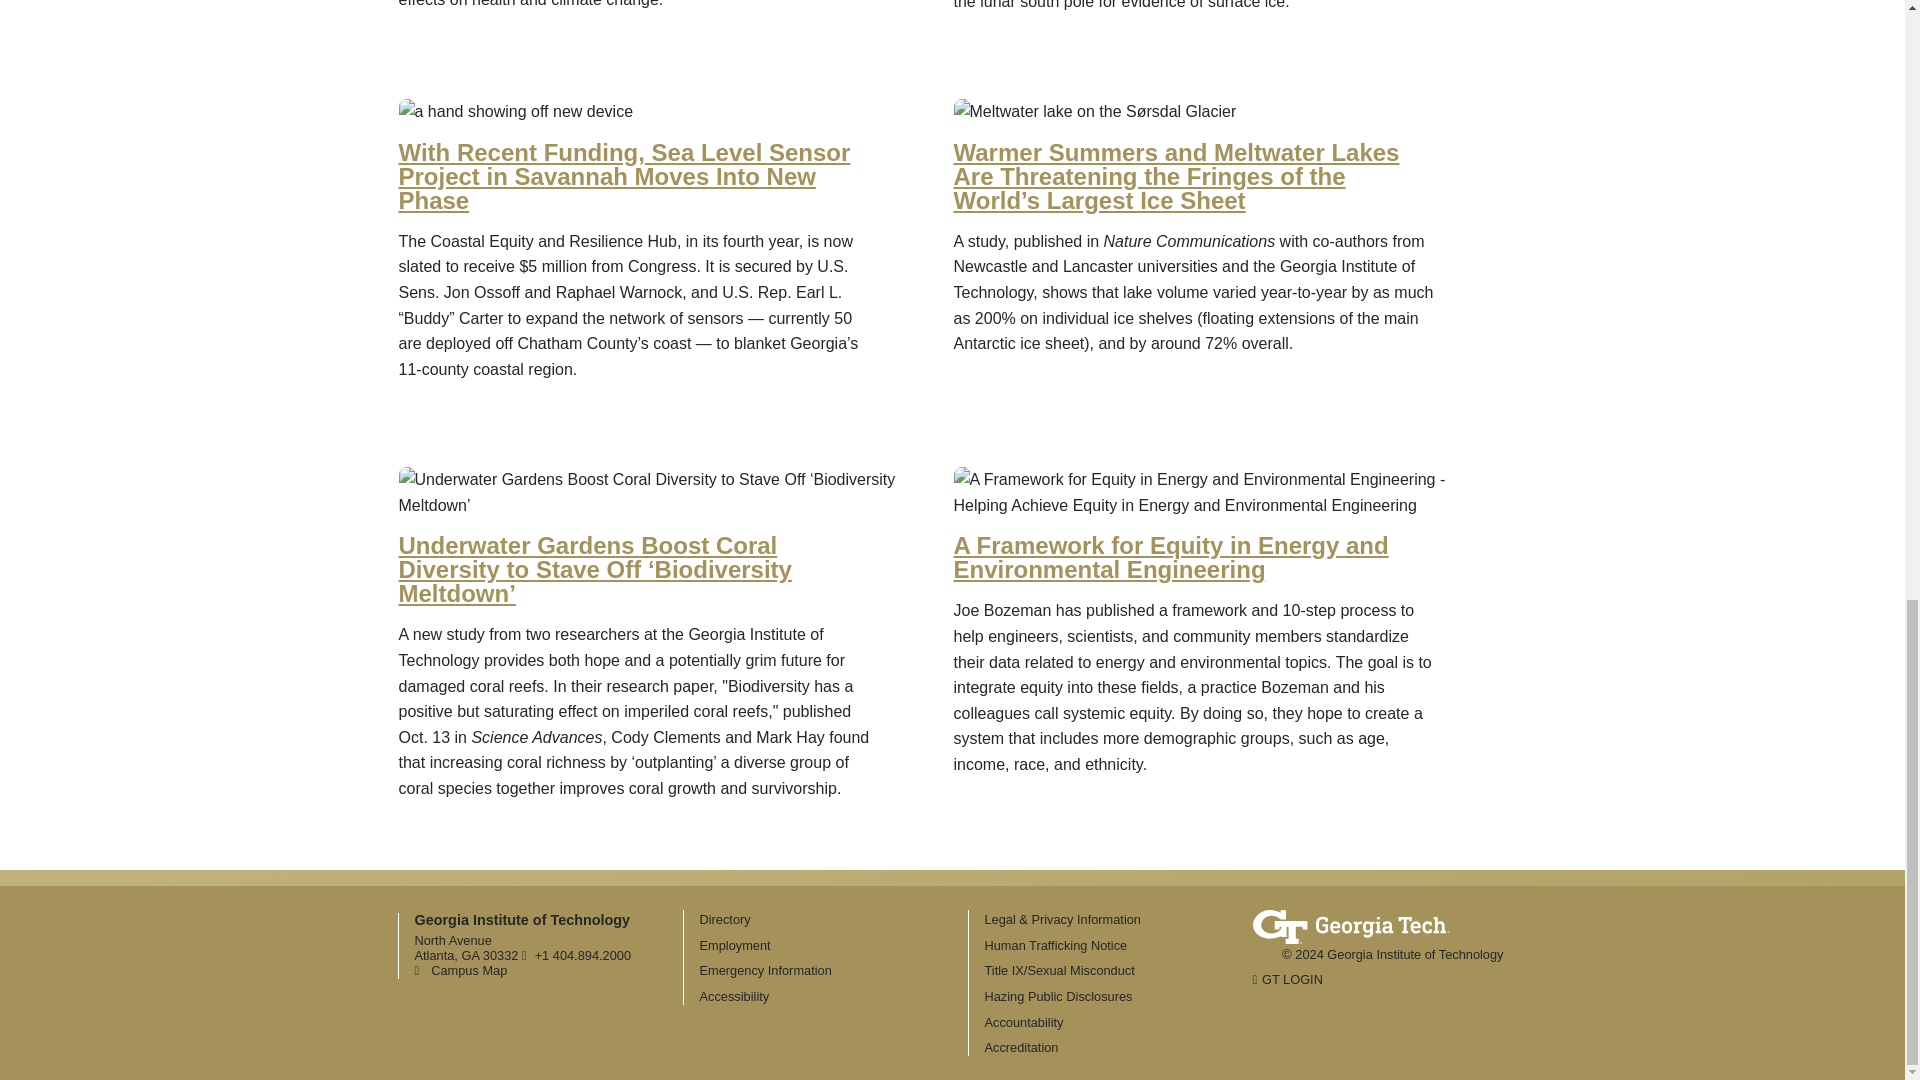  I want to click on Emergency Information, so click(766, 970).